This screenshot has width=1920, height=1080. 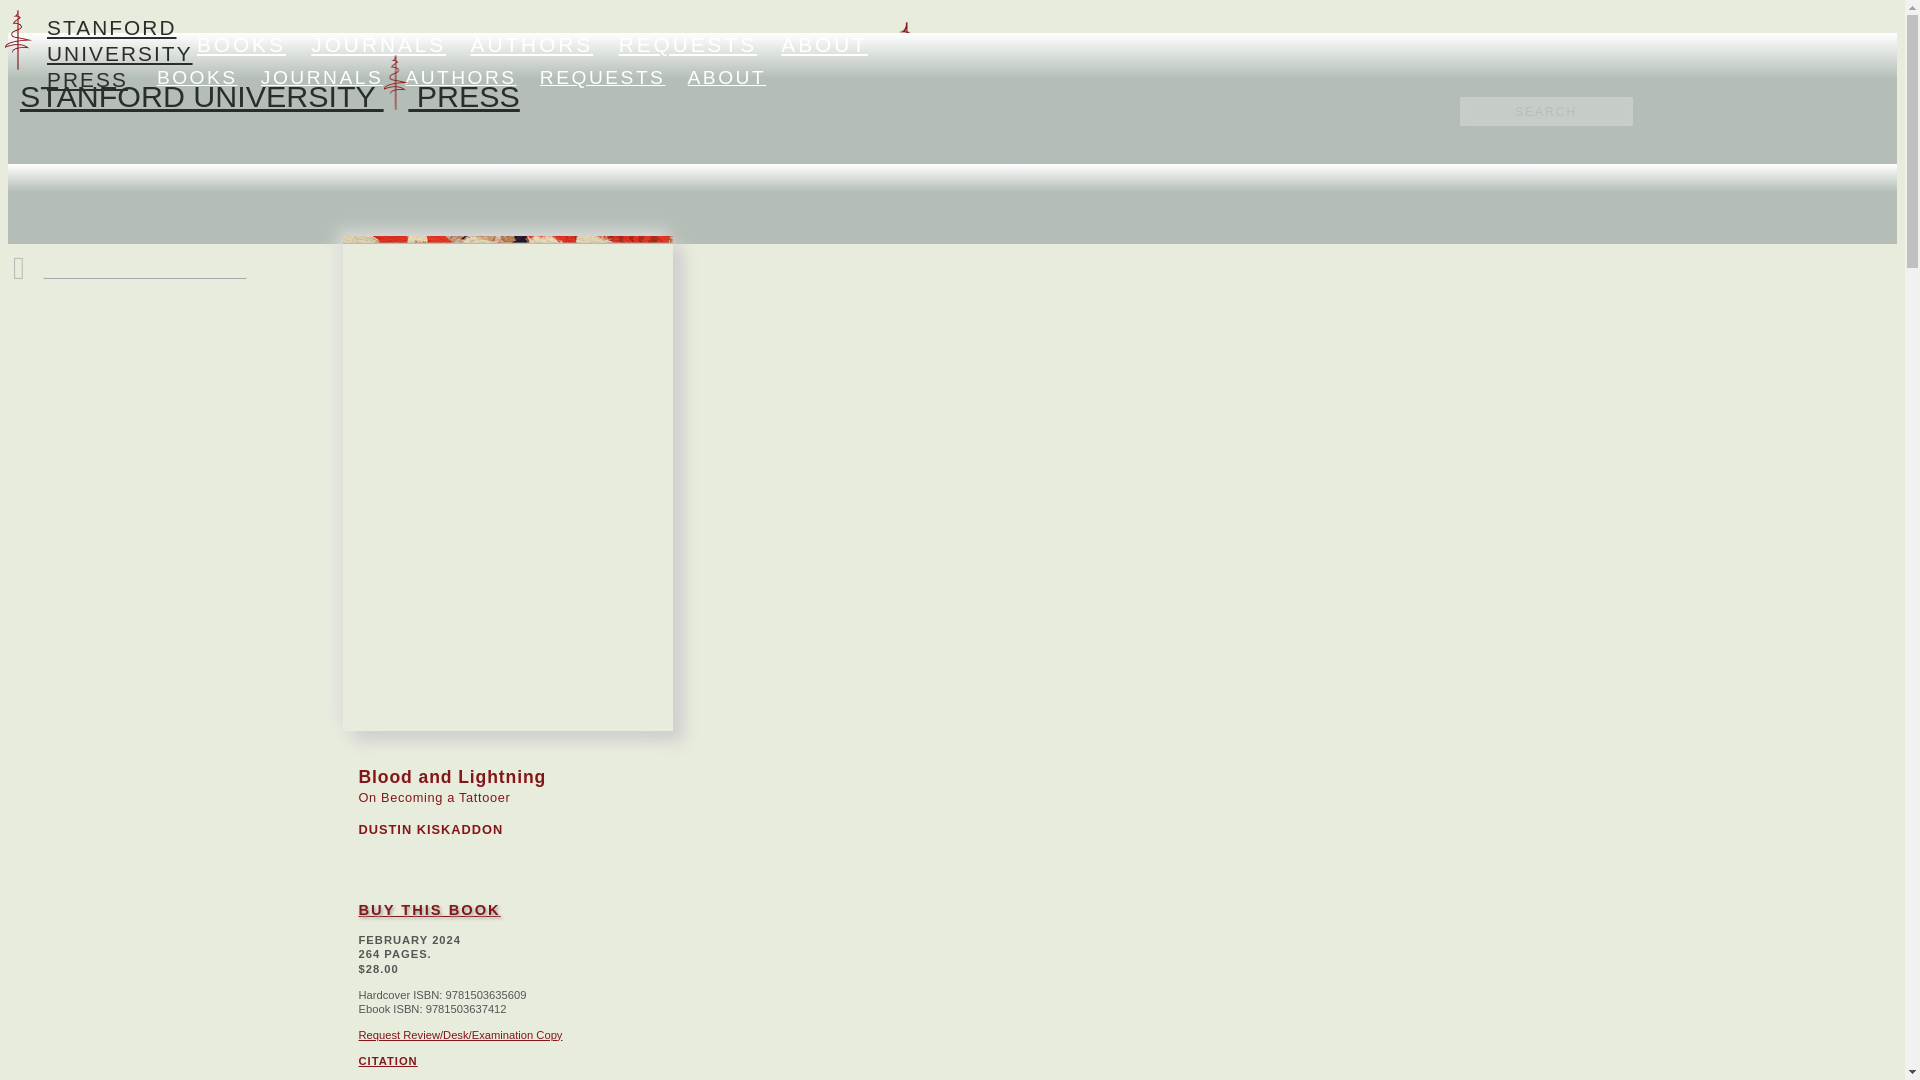 I want to click on AUTHORS, so click(x=532, y=44).